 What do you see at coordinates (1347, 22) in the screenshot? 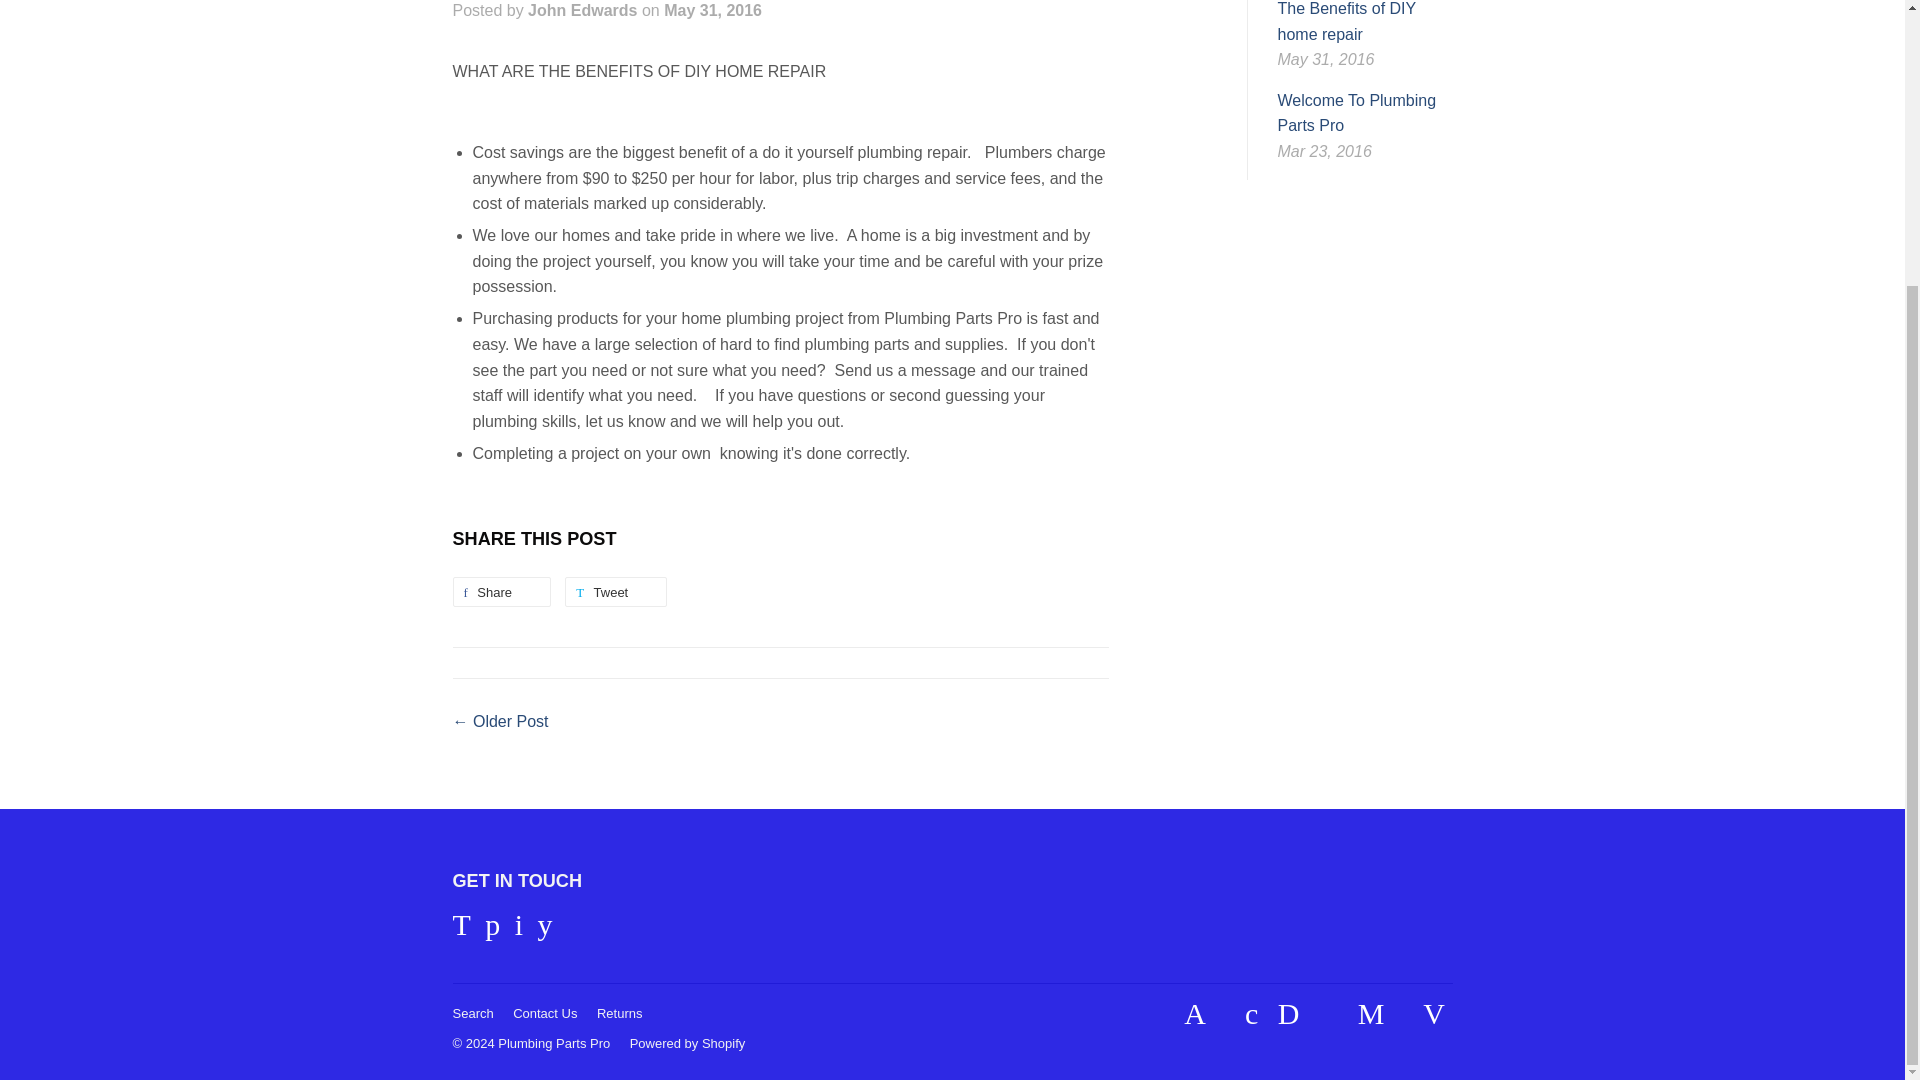
I see `The Benefits of DIY home repair` at bounding box center [1347, 22].